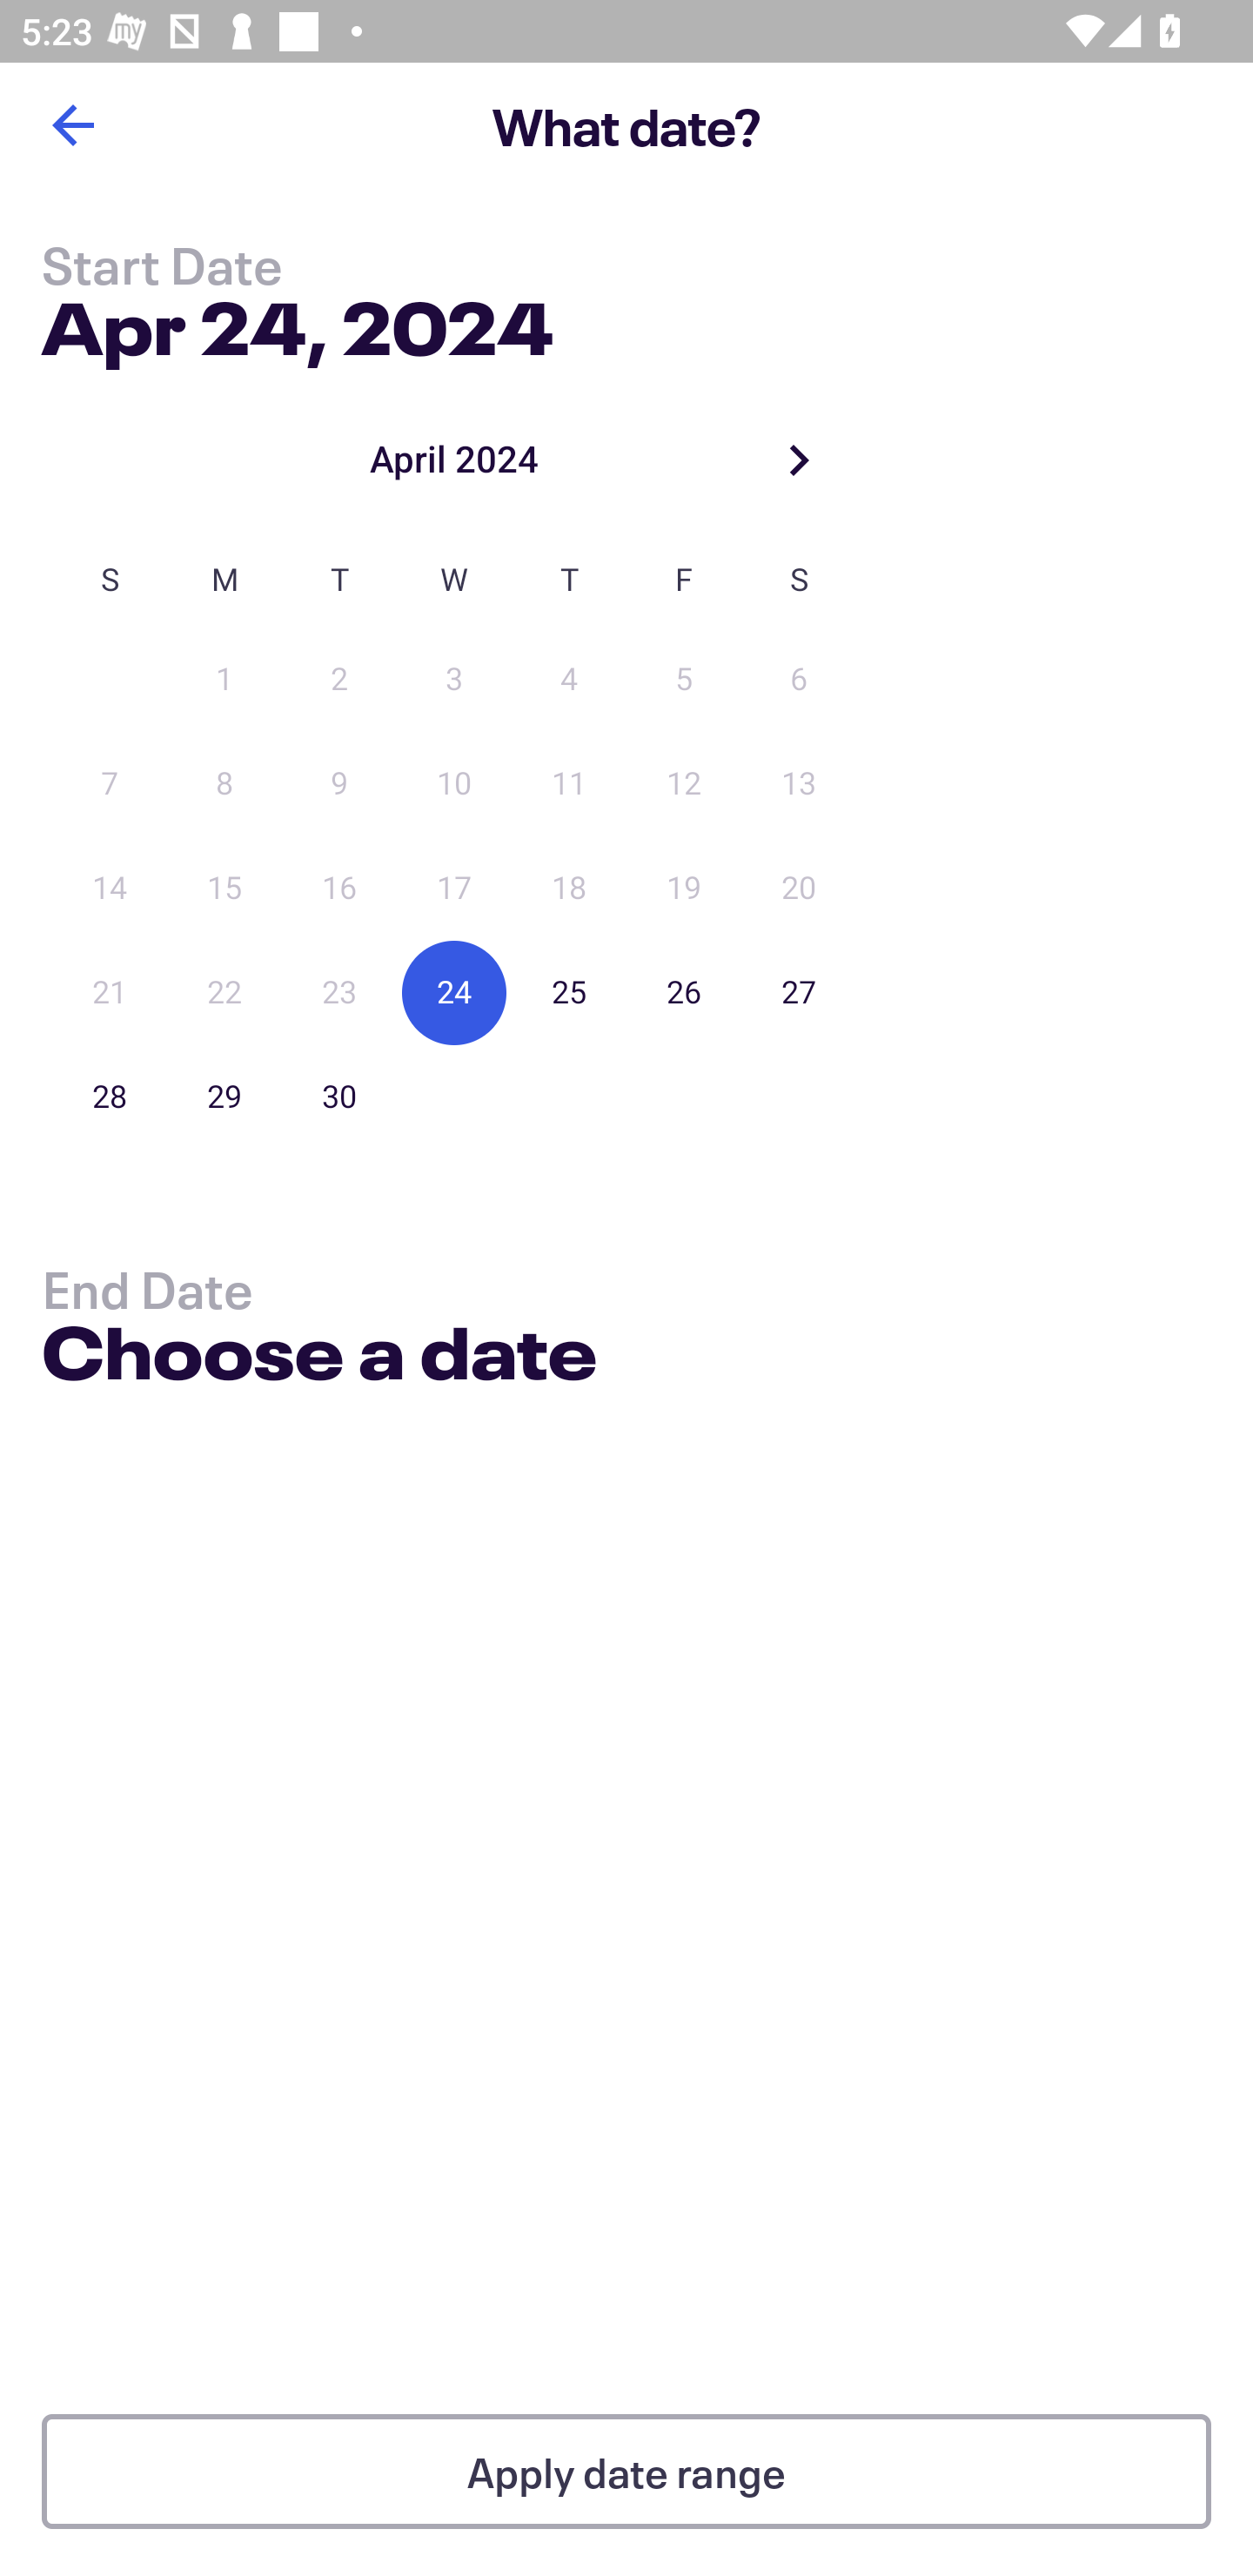 The width and height of the screenshot is (1253, 2576). What do you see at coordinates (684, 992) in the screenshot?
I see `26 26 April 2024` at bounding box center [684, 992].